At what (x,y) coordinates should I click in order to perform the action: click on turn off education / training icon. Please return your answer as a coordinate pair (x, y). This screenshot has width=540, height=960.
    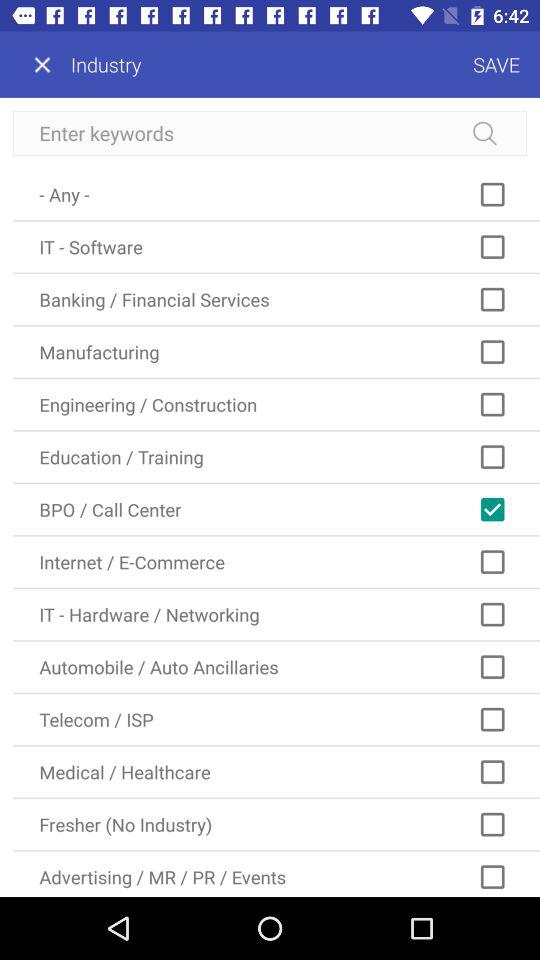
    Looking at the image, I should click on (276, 456).